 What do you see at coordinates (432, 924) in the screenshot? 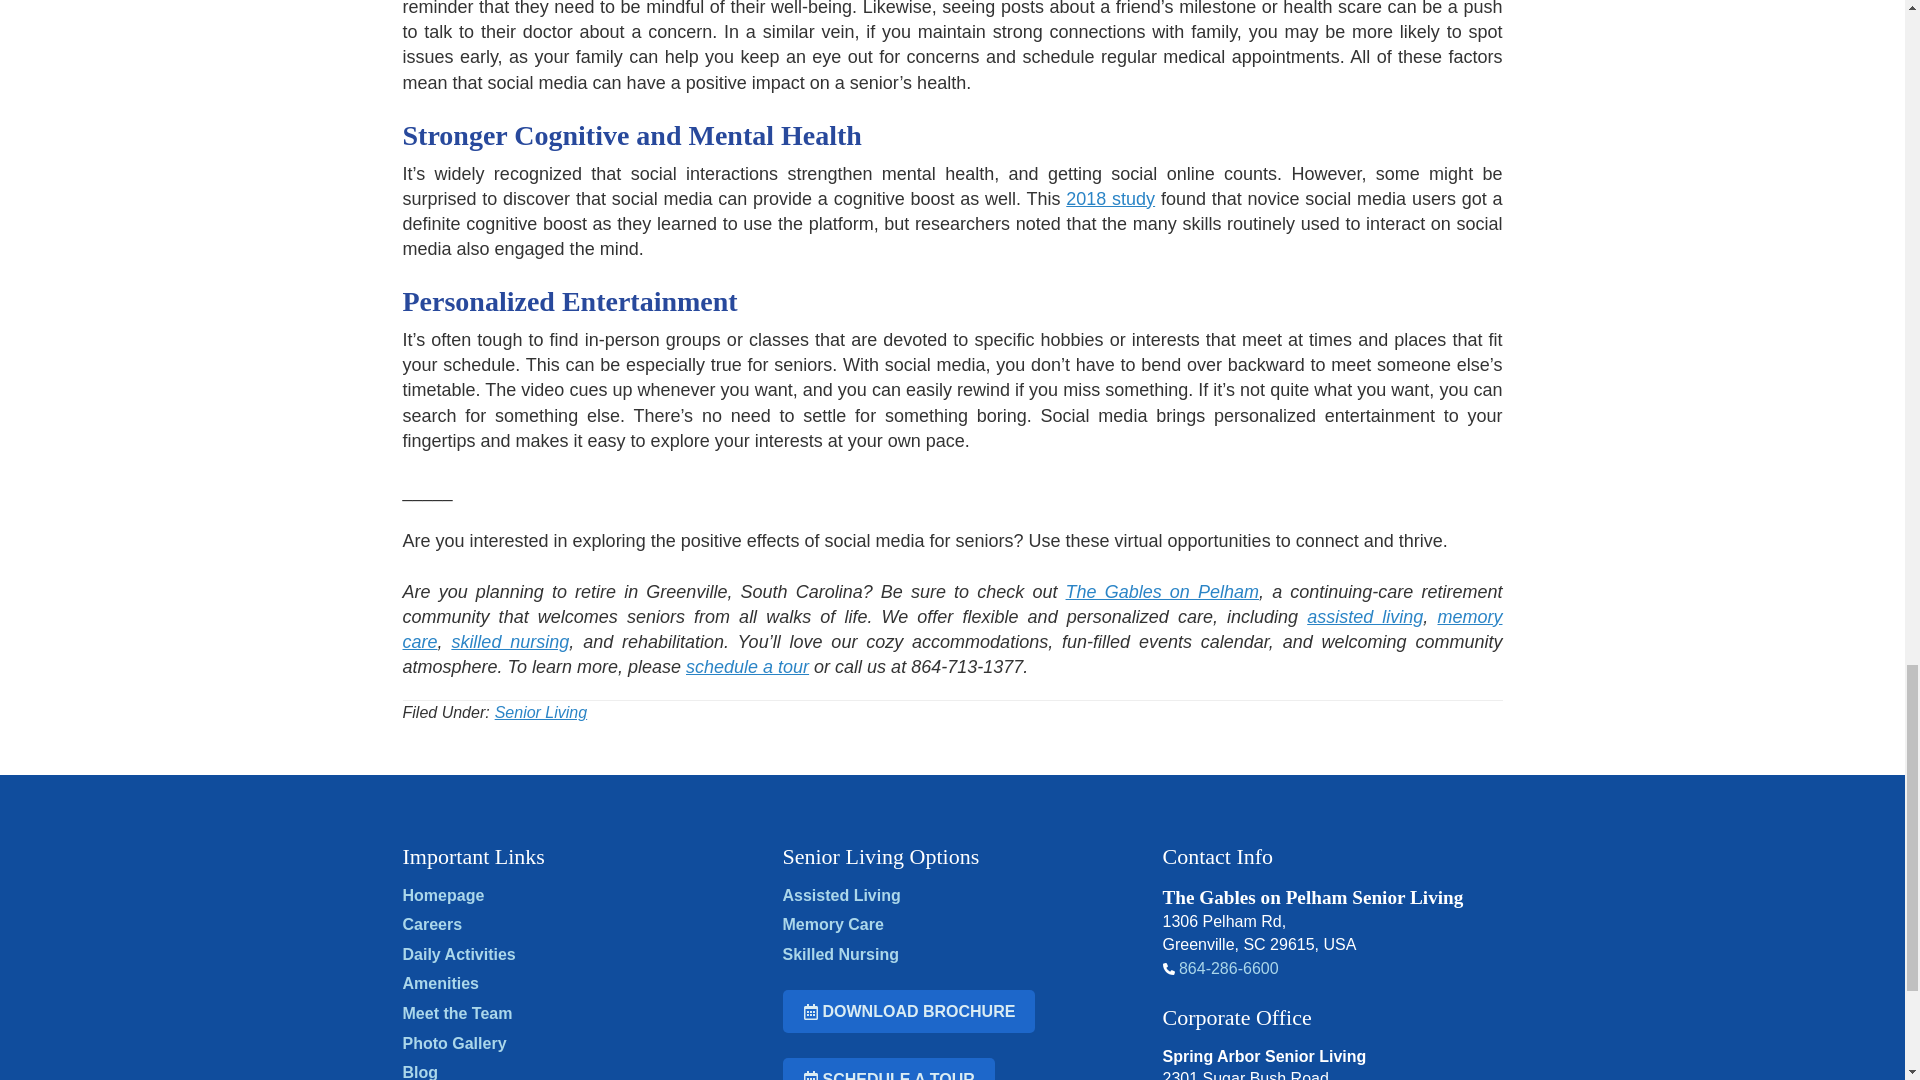
I see `Careers` at bounding box center [432, 924].